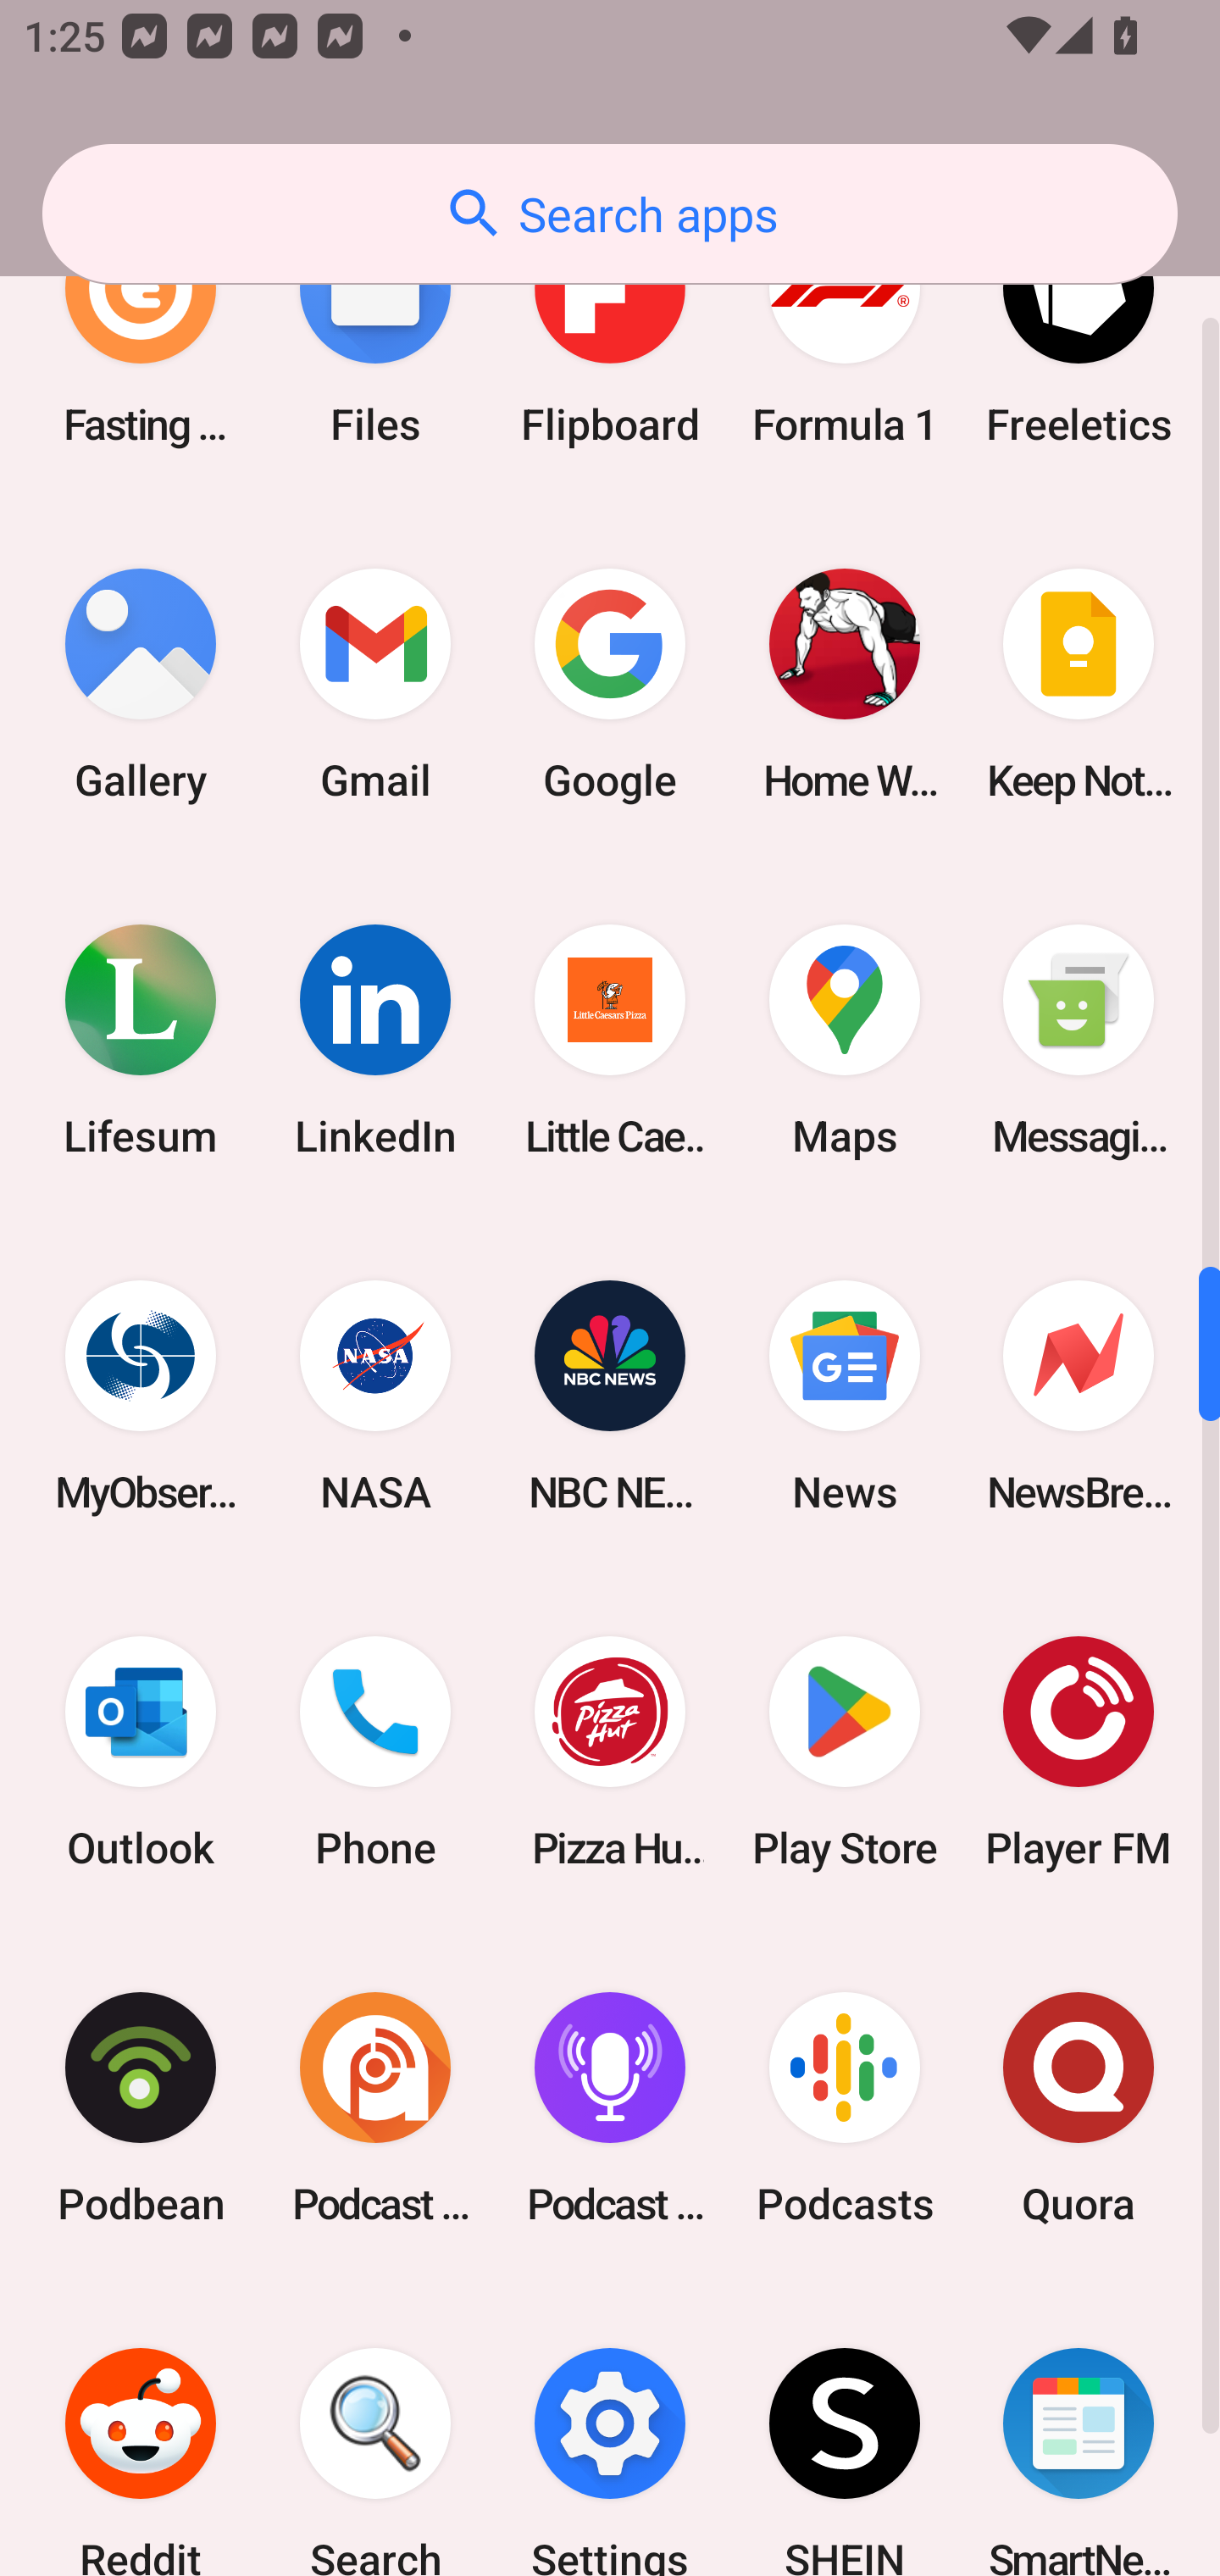 The height and width of the screenshot is (2576, 1220). I want to click on Podcast Player, so click(610, 2108).